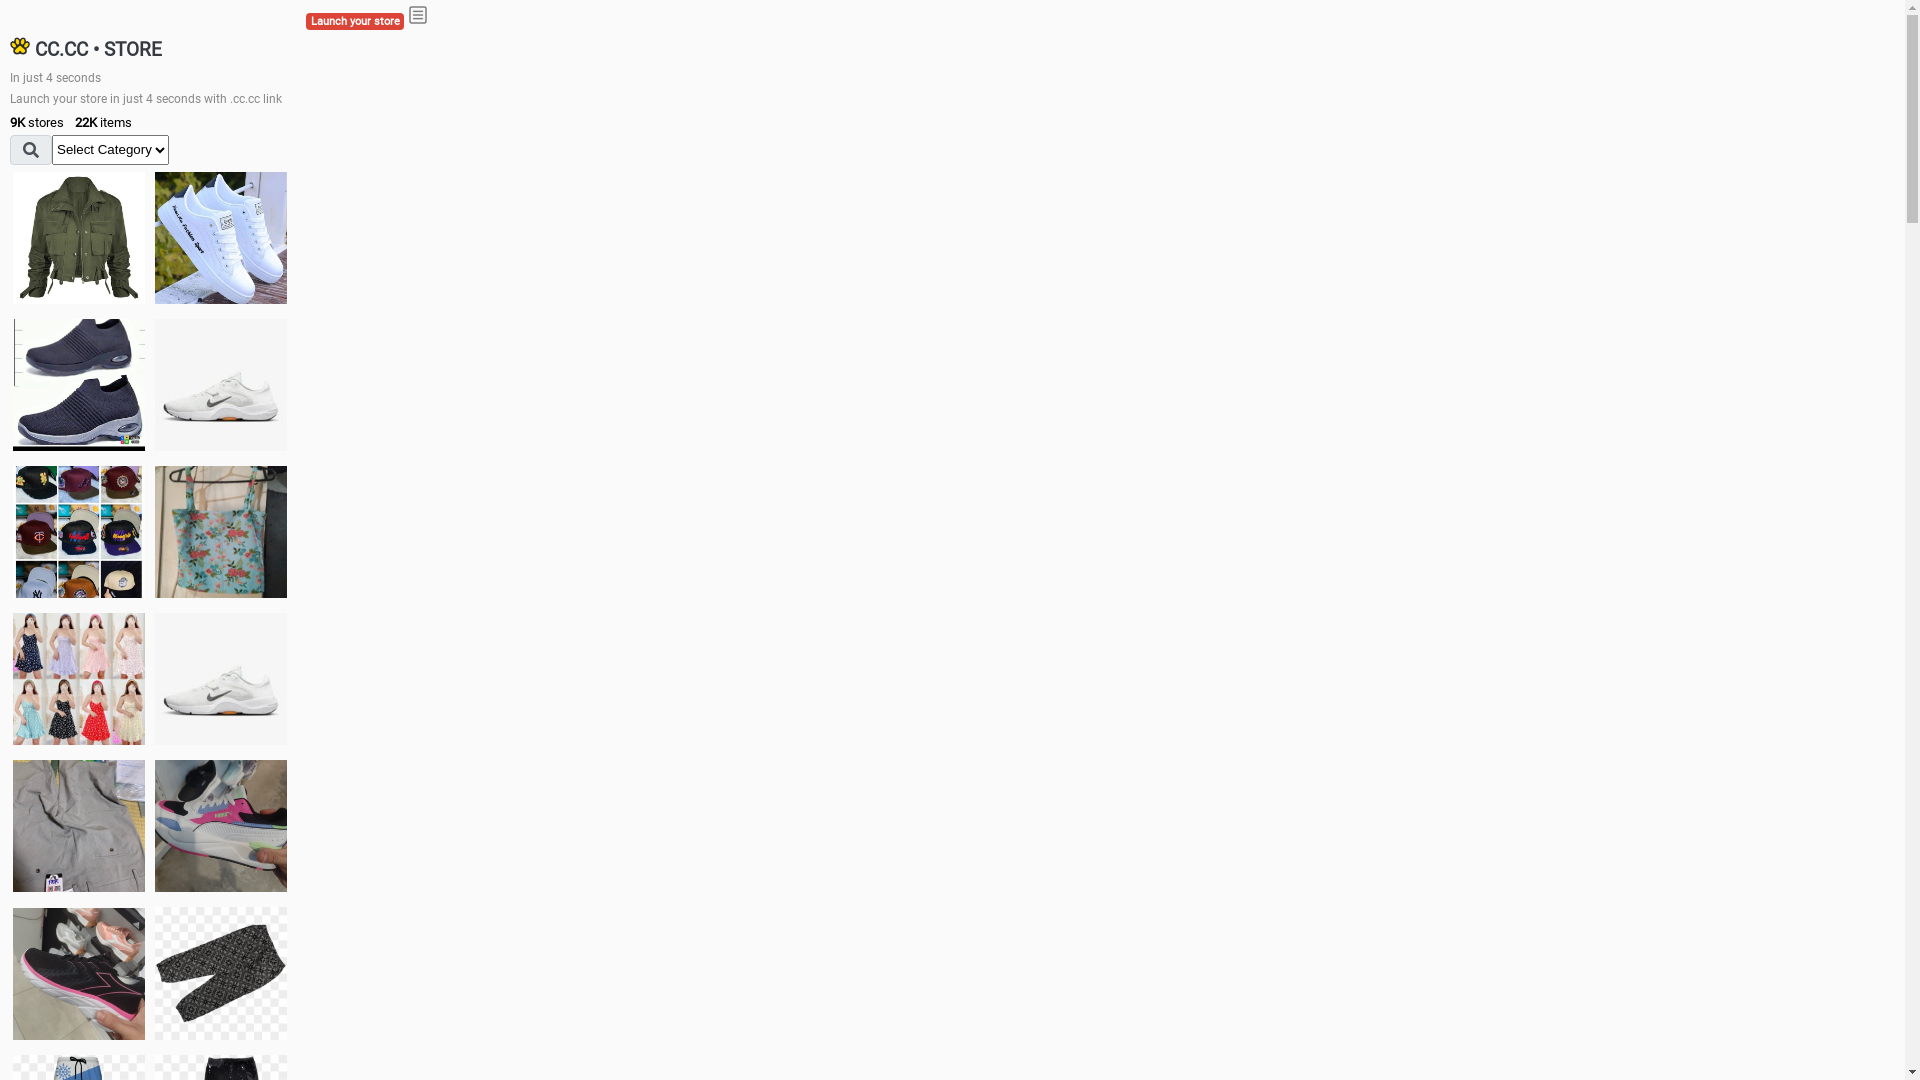 This screenshot has width=1920, height=1080. What do you see at coordinates (221, 238) in the screenshot?
I see `white shoes` at bounding box center [221, 238].